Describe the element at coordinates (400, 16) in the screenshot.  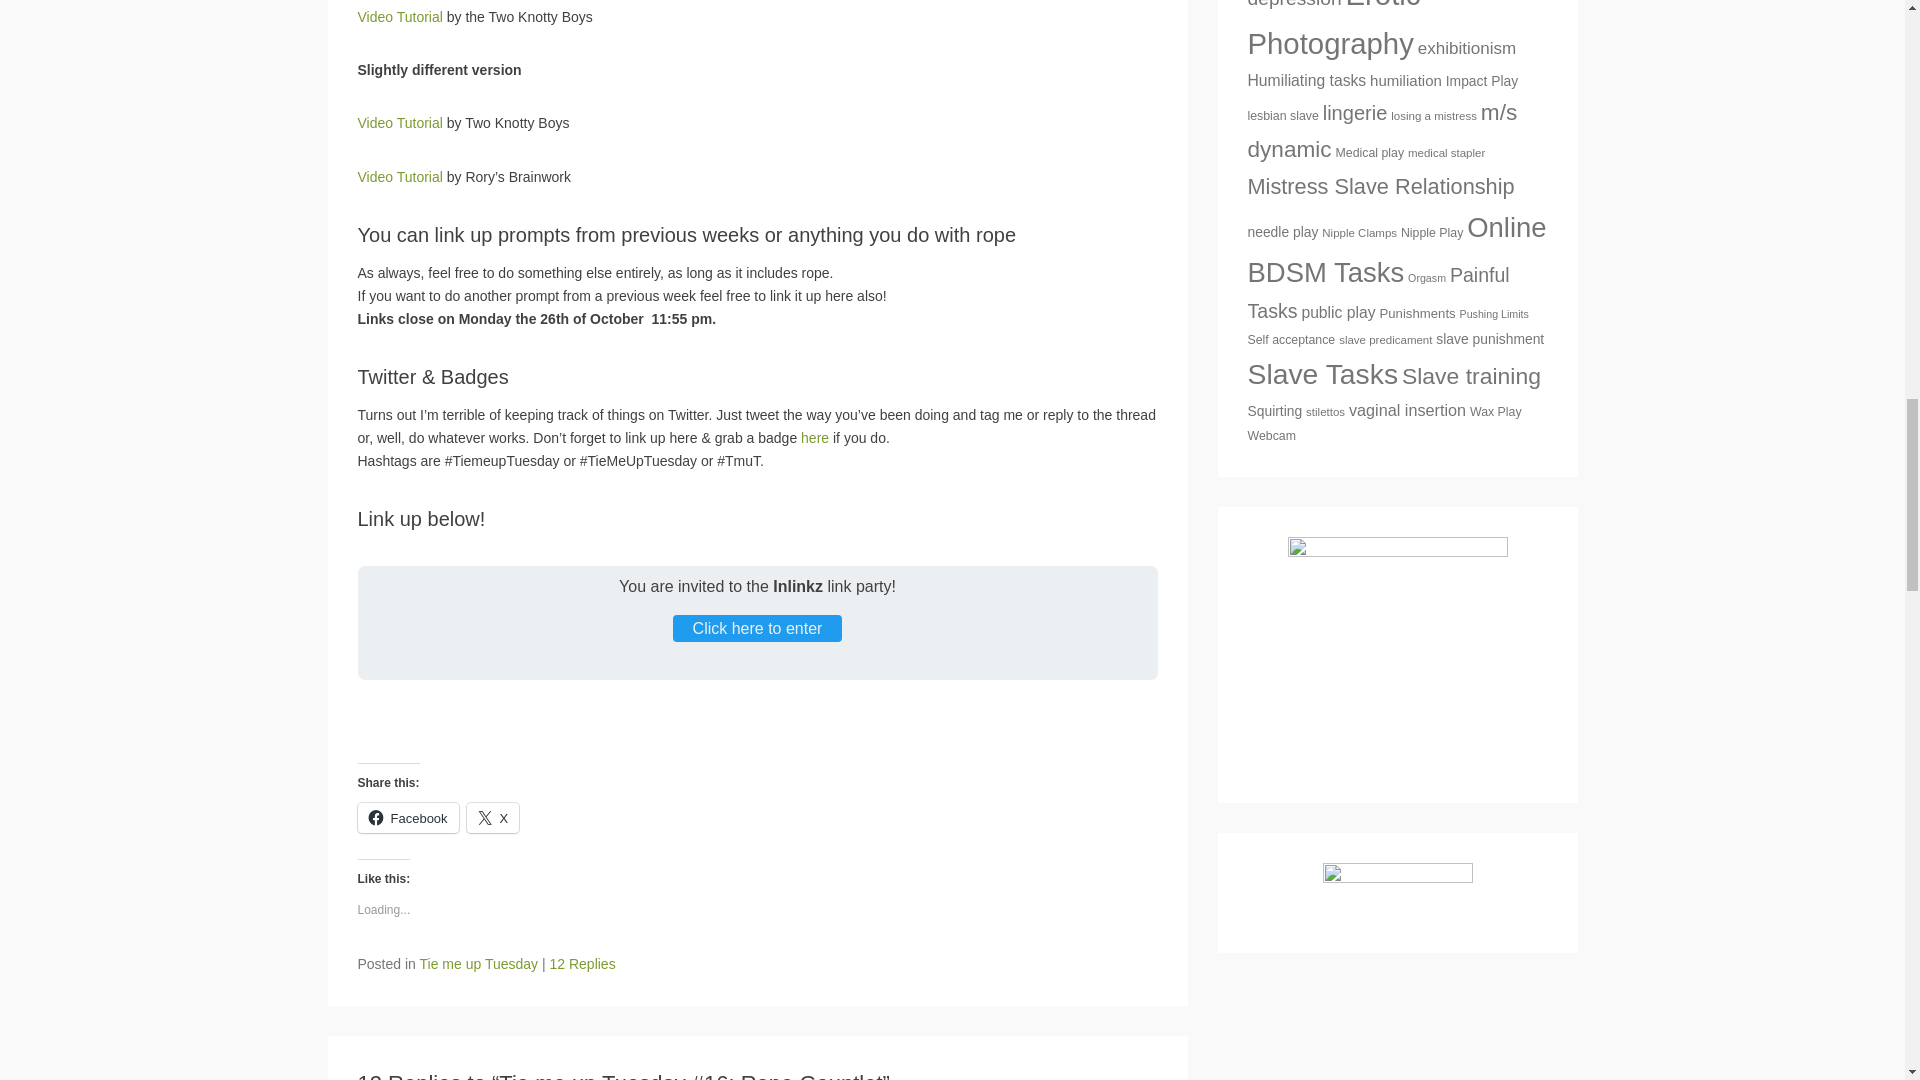
I see `Video Tutorial` at that location.